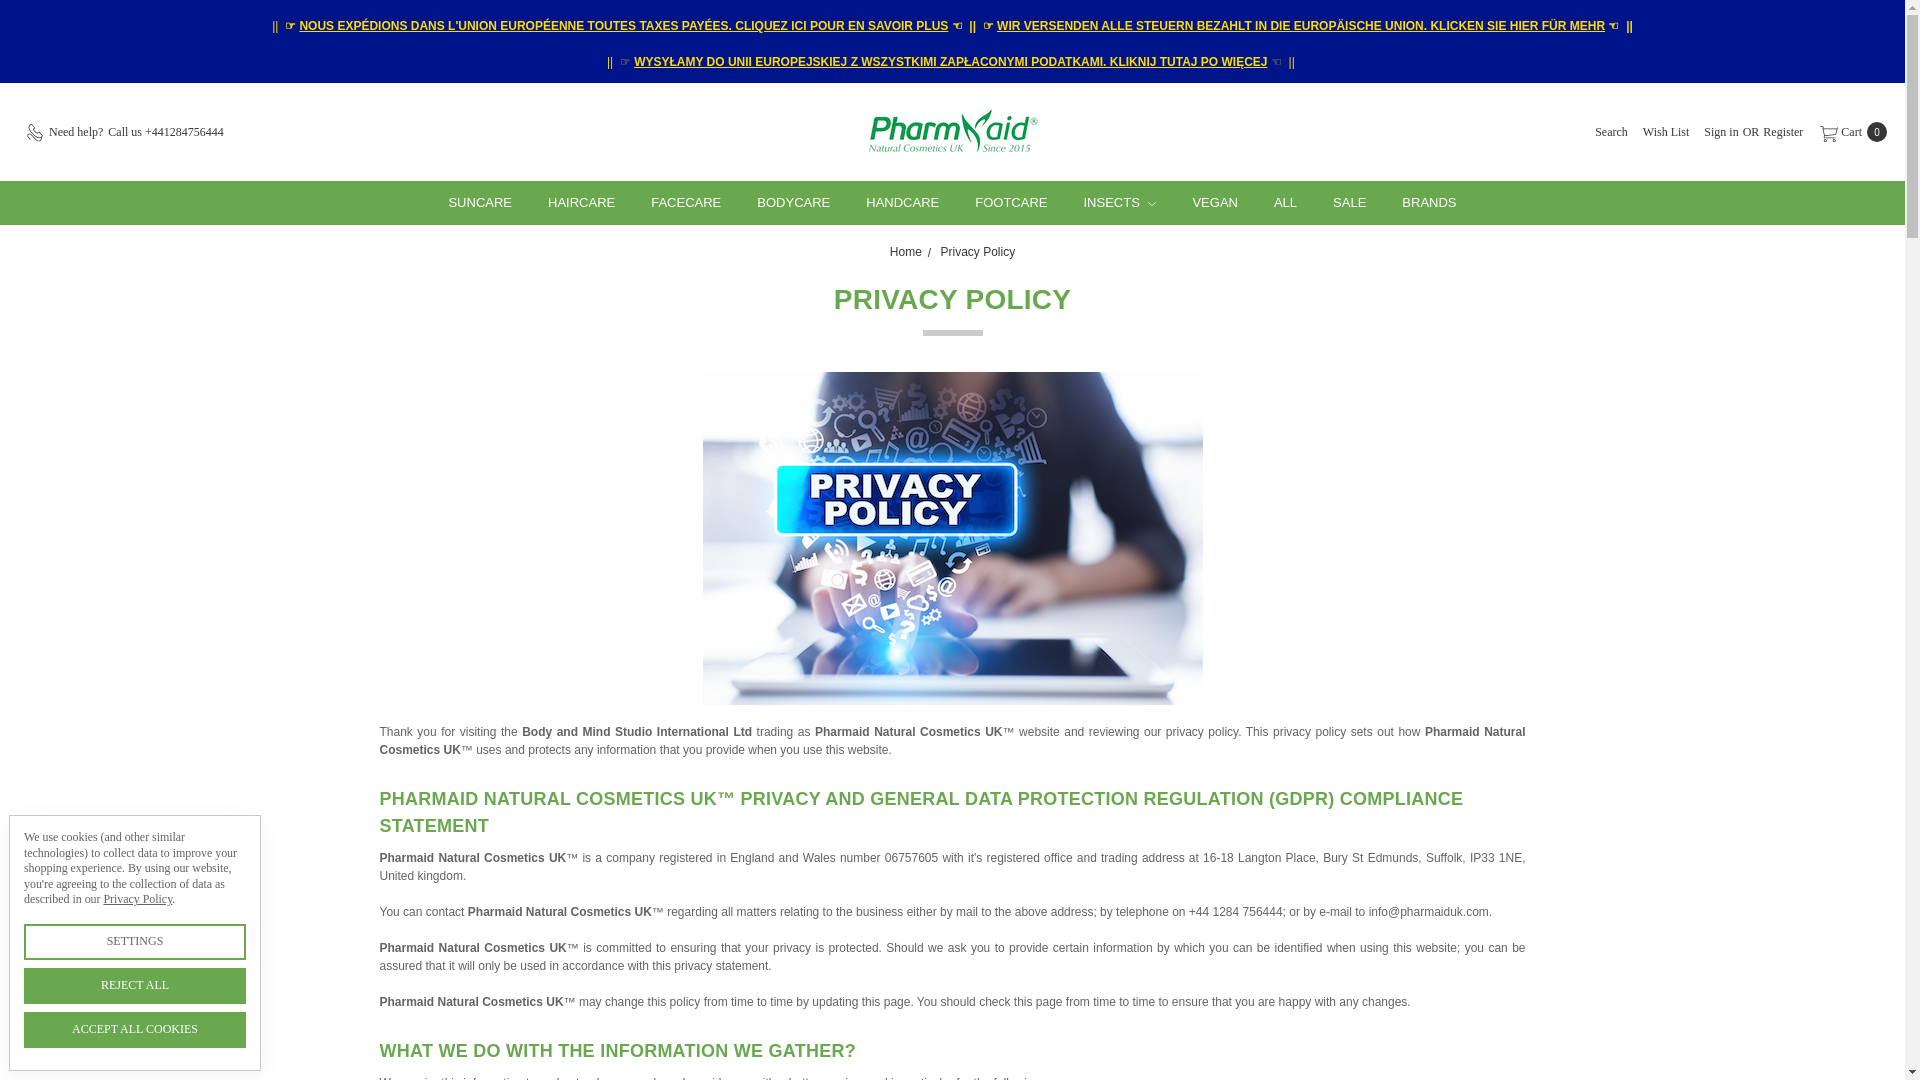 This screenshot has height=1080, width=1920. Describe the element at coordinates (978, 251) in the screenshot. I see `Privacy Policy` at that location.